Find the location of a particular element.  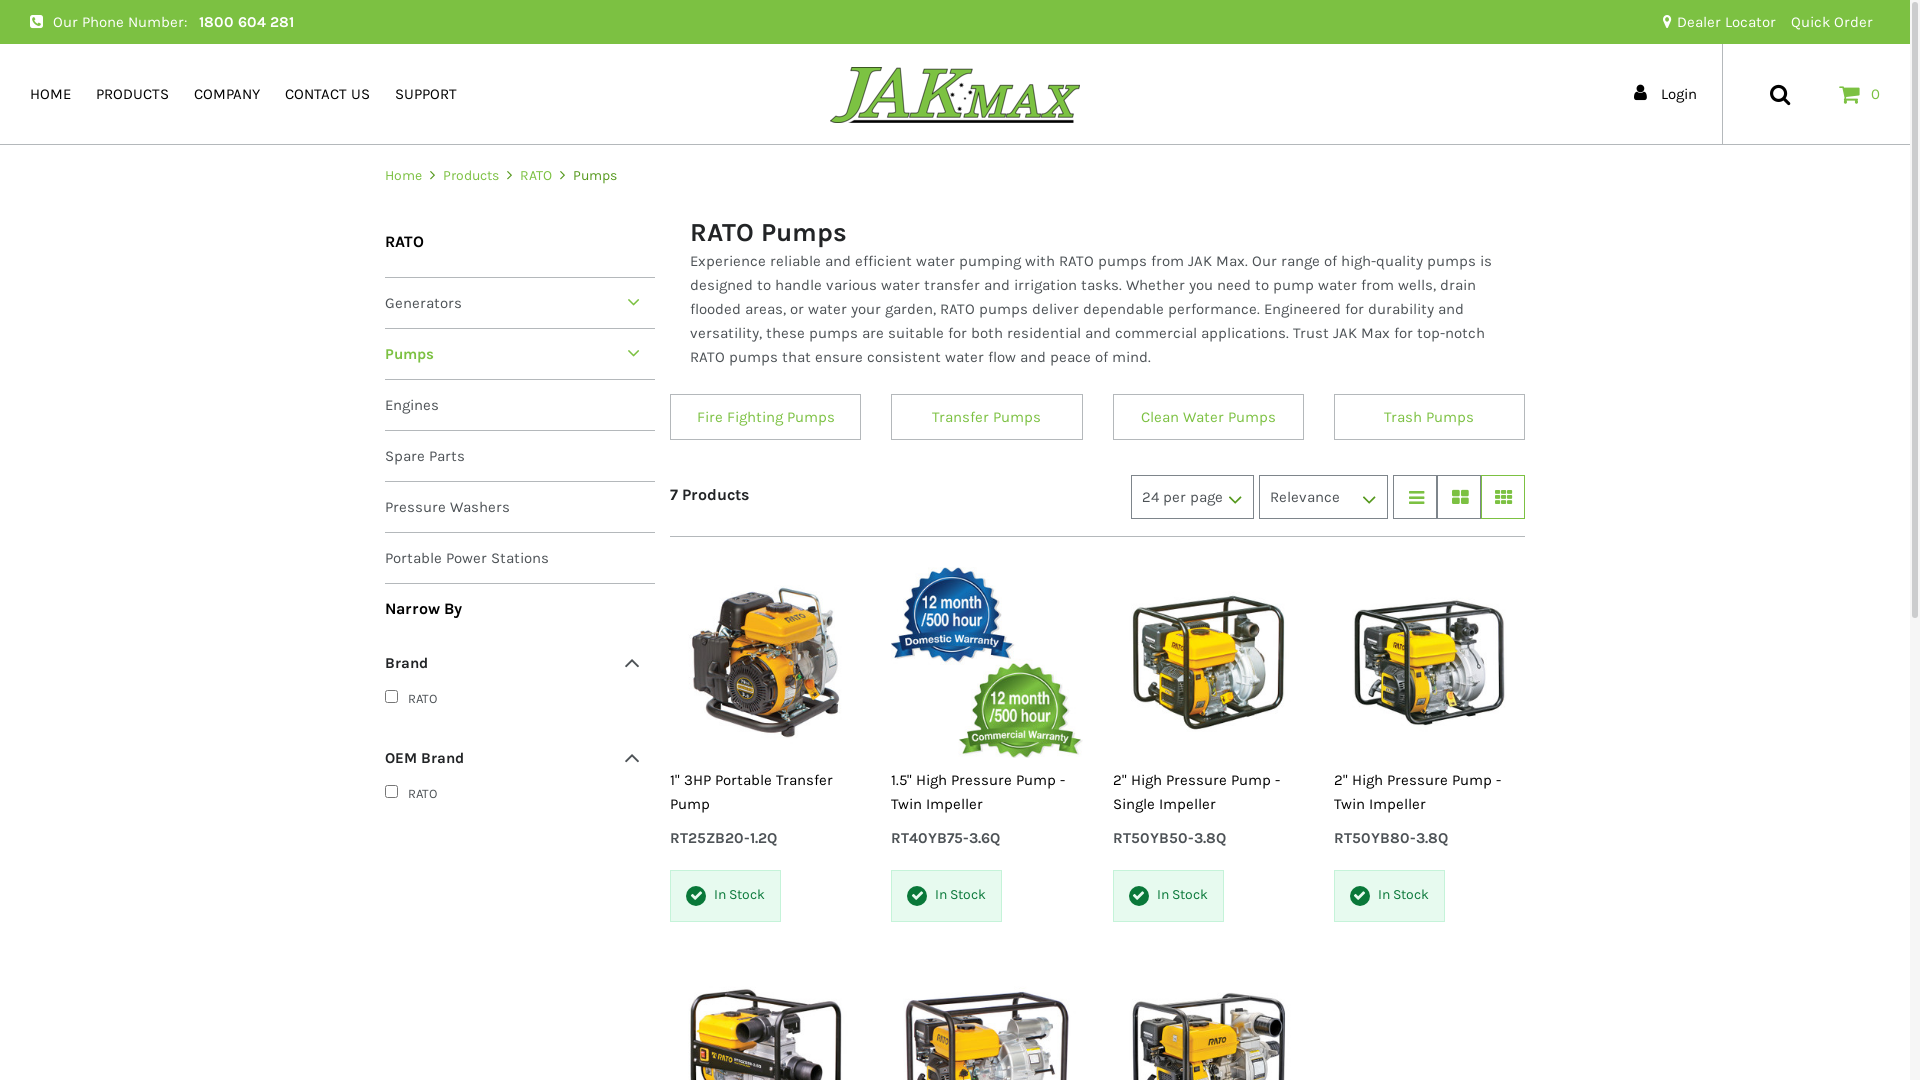

OEM Brand is located at coordinates (512, 758).